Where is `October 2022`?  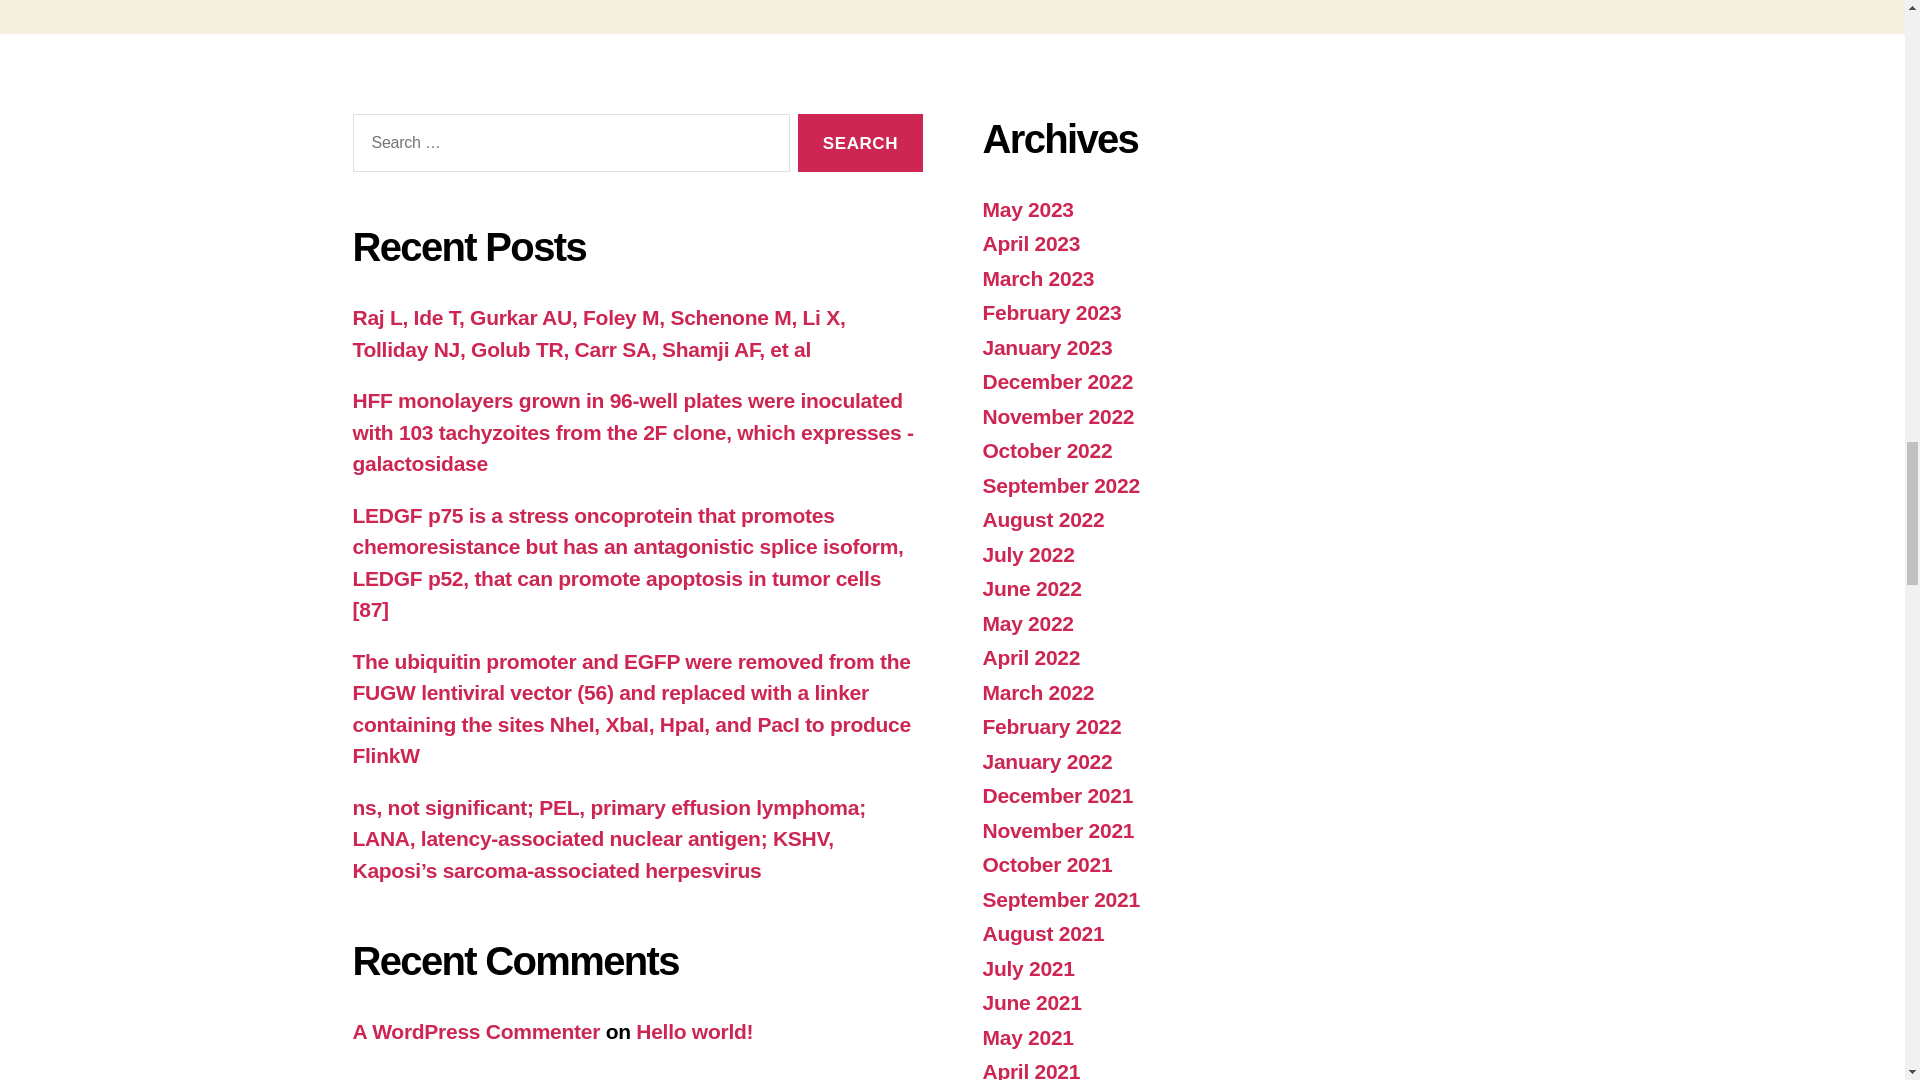 October 2022 is located at coordinates (1046, 450).